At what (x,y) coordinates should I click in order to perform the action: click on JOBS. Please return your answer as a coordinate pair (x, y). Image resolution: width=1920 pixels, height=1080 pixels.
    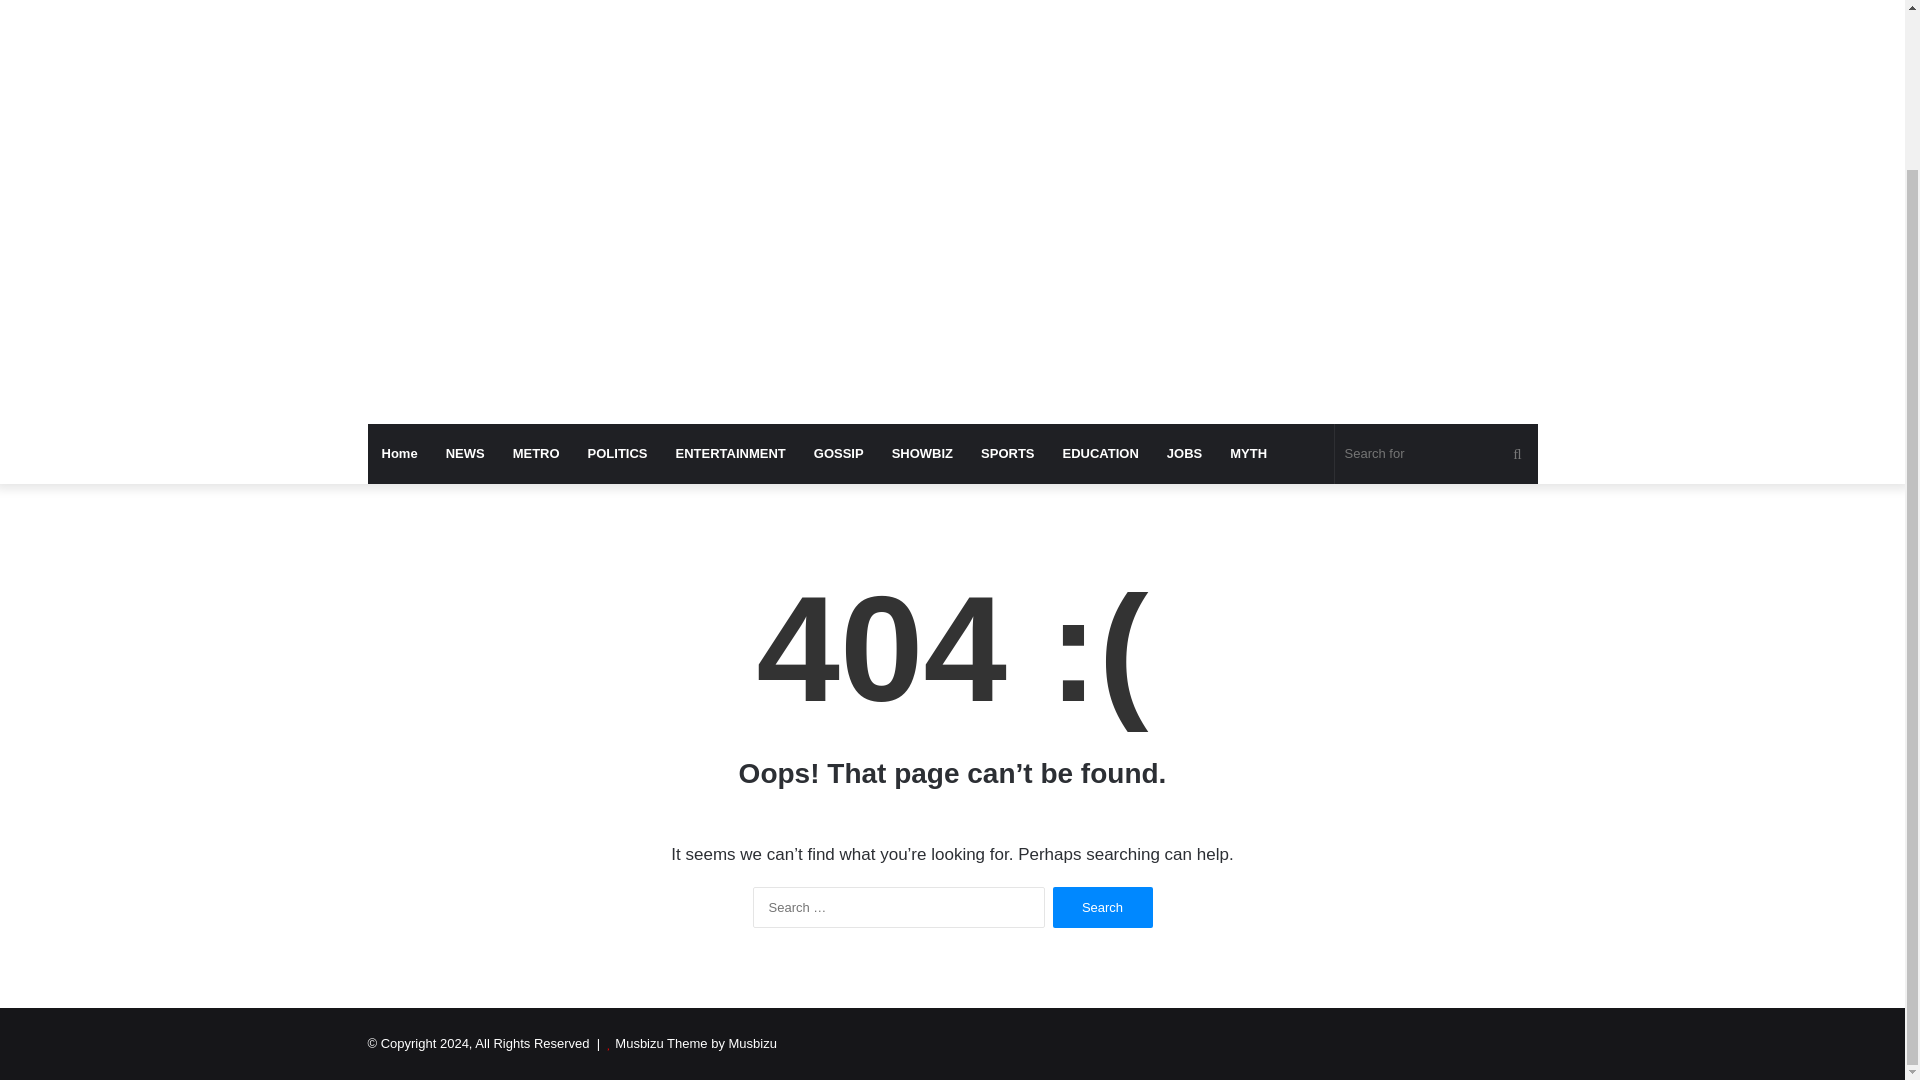
    Looking at the image, I should click on (1184, 454).